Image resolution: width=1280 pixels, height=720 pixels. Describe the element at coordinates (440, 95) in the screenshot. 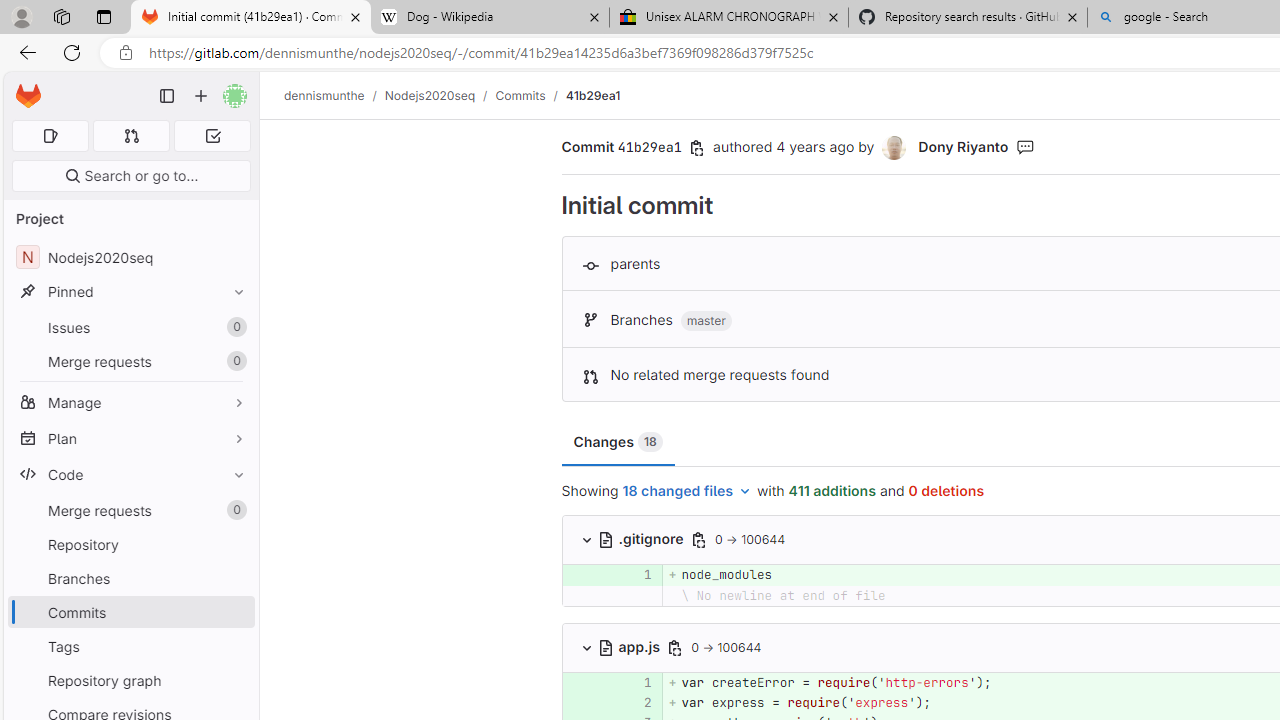

I see `Nodejs2020seq/` at that location.